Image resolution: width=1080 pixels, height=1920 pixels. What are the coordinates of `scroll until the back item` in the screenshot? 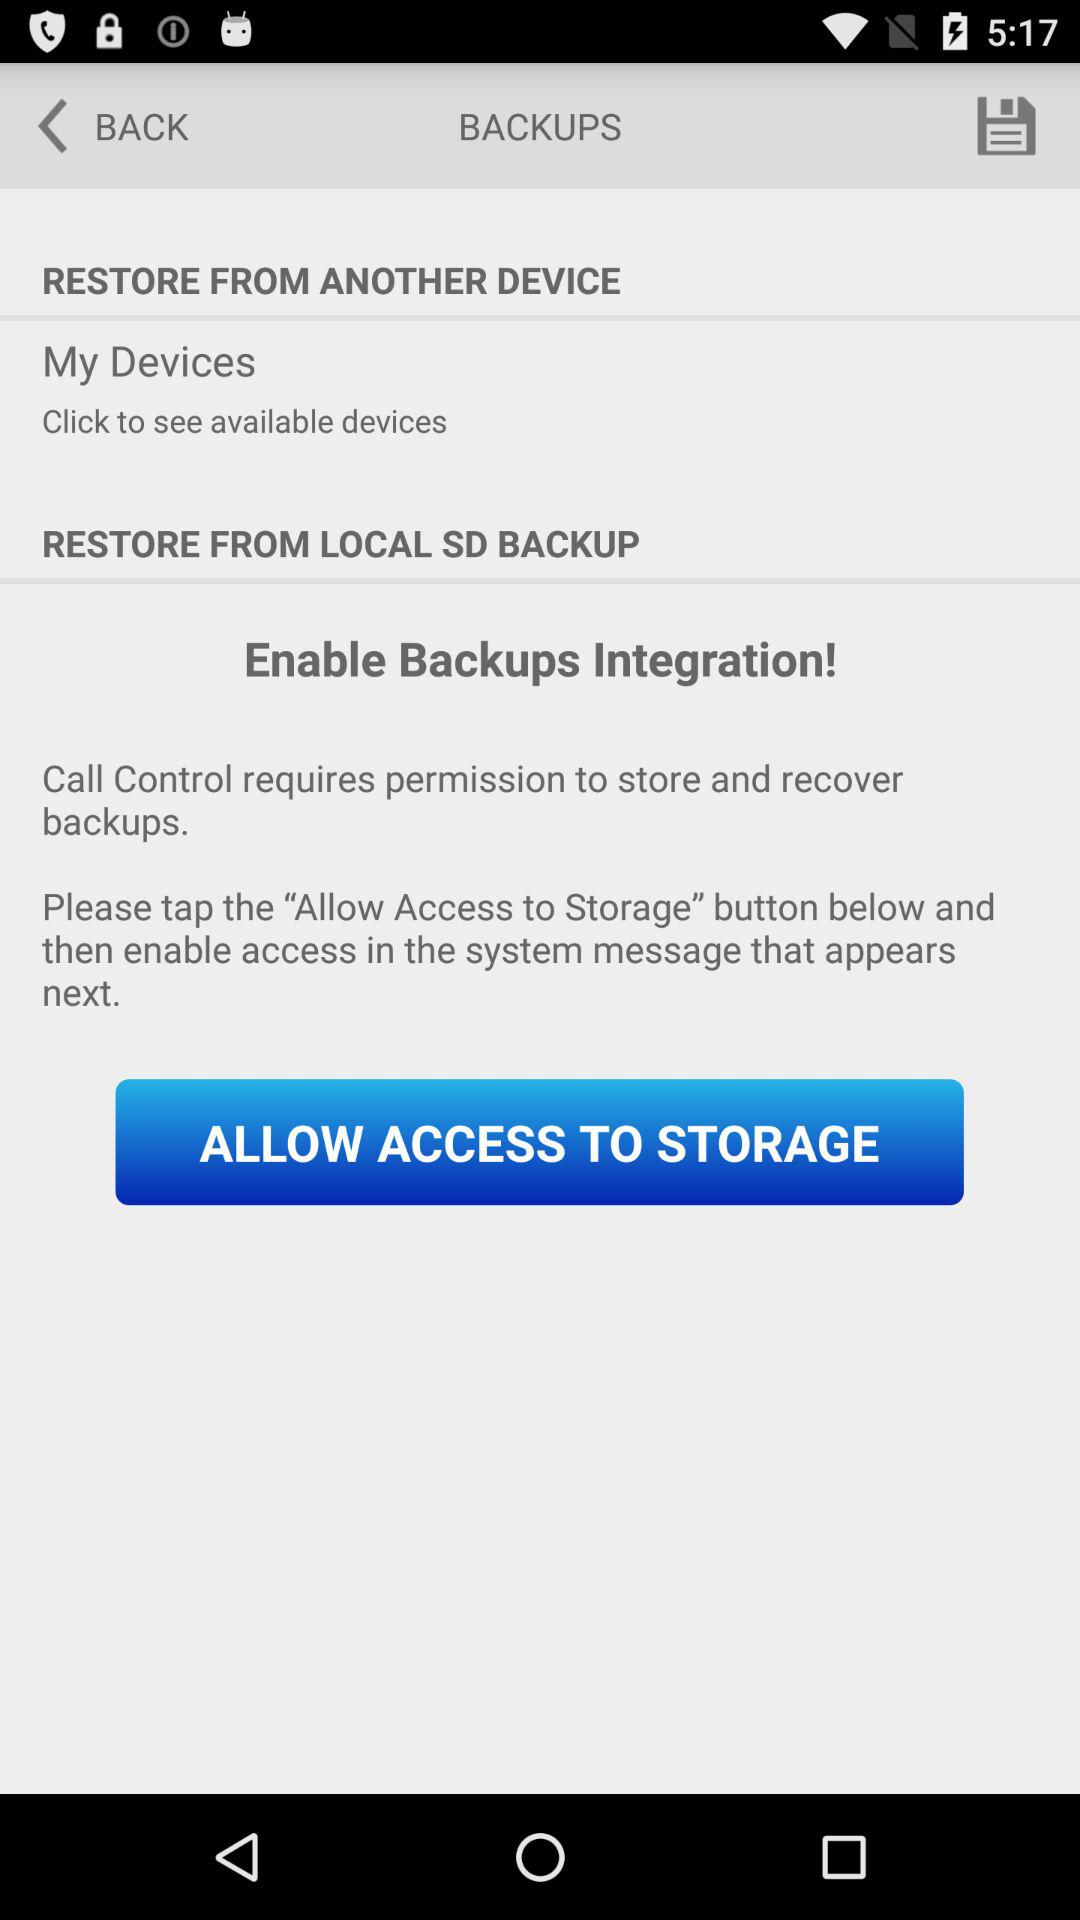 It's located at (99, 126).